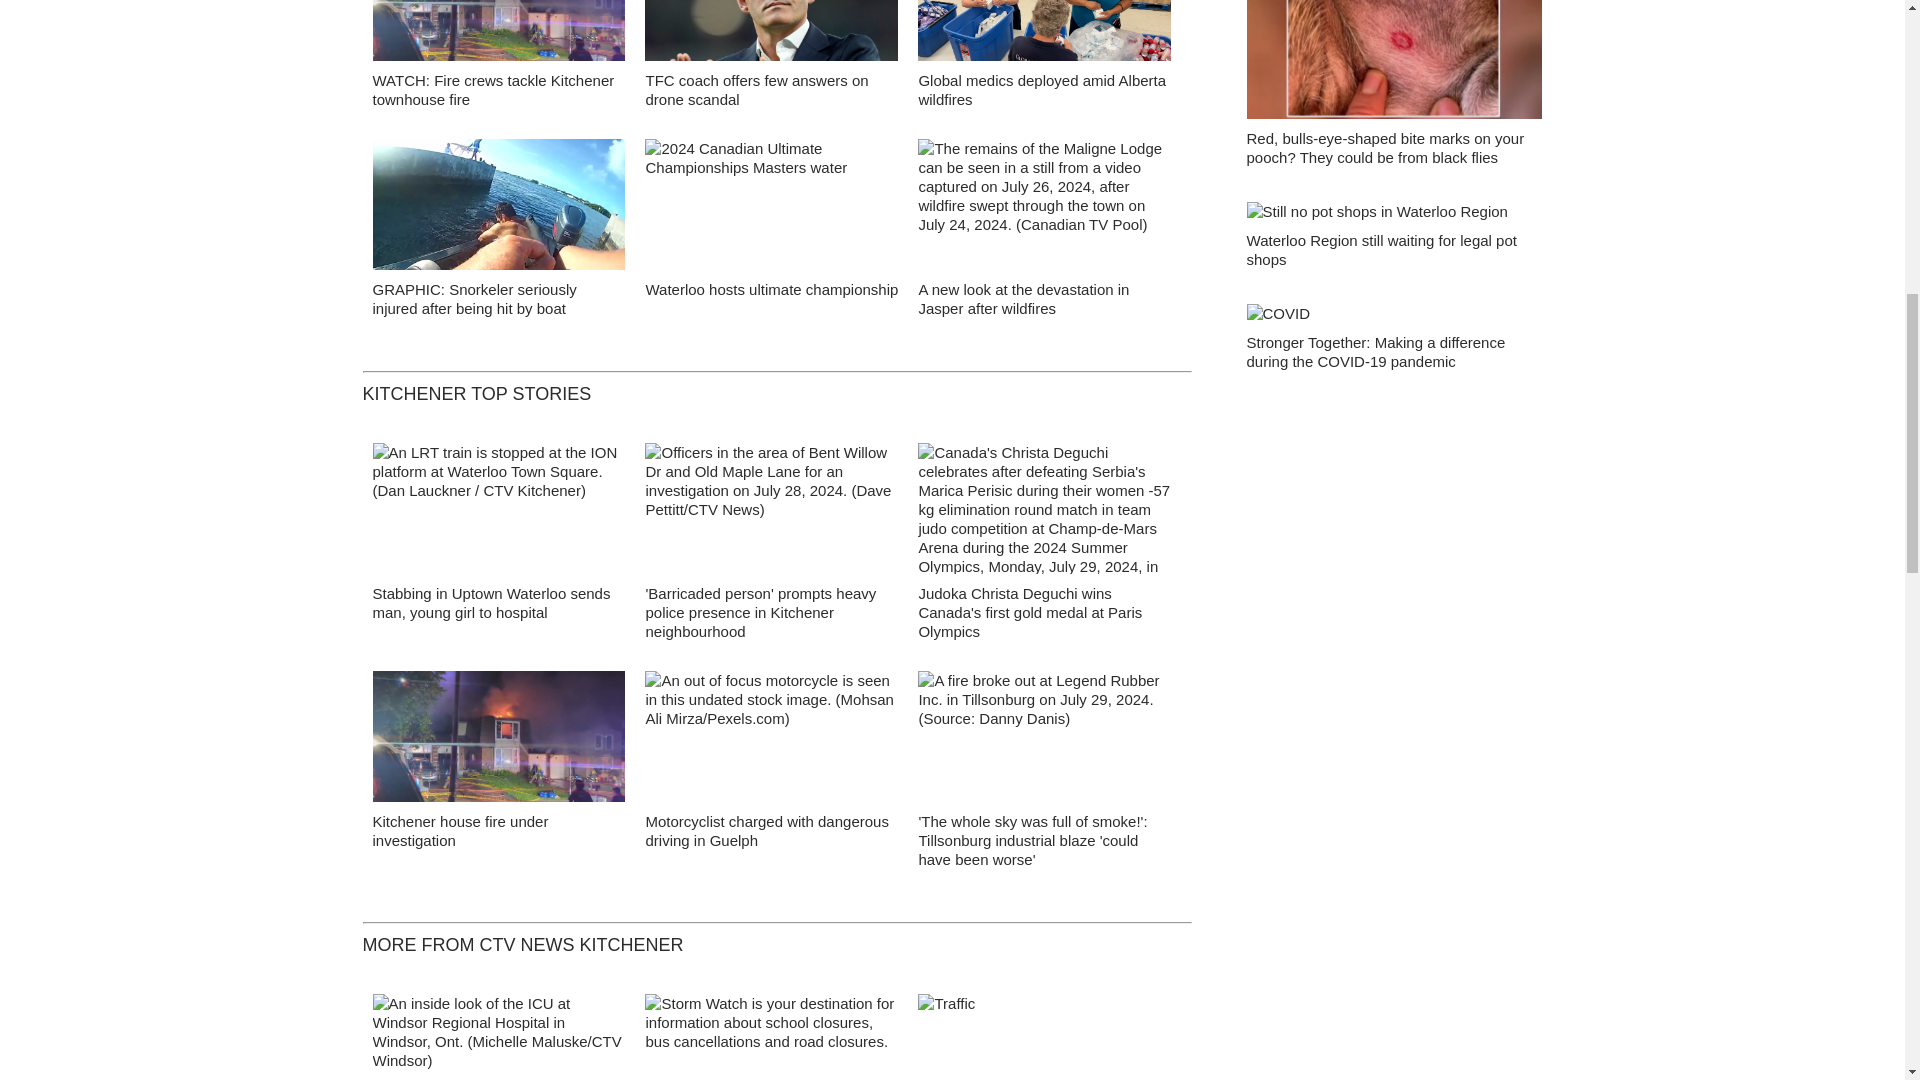  Describe the element at coordinates (772, 30) in the screenshot. I see `false` at that location.